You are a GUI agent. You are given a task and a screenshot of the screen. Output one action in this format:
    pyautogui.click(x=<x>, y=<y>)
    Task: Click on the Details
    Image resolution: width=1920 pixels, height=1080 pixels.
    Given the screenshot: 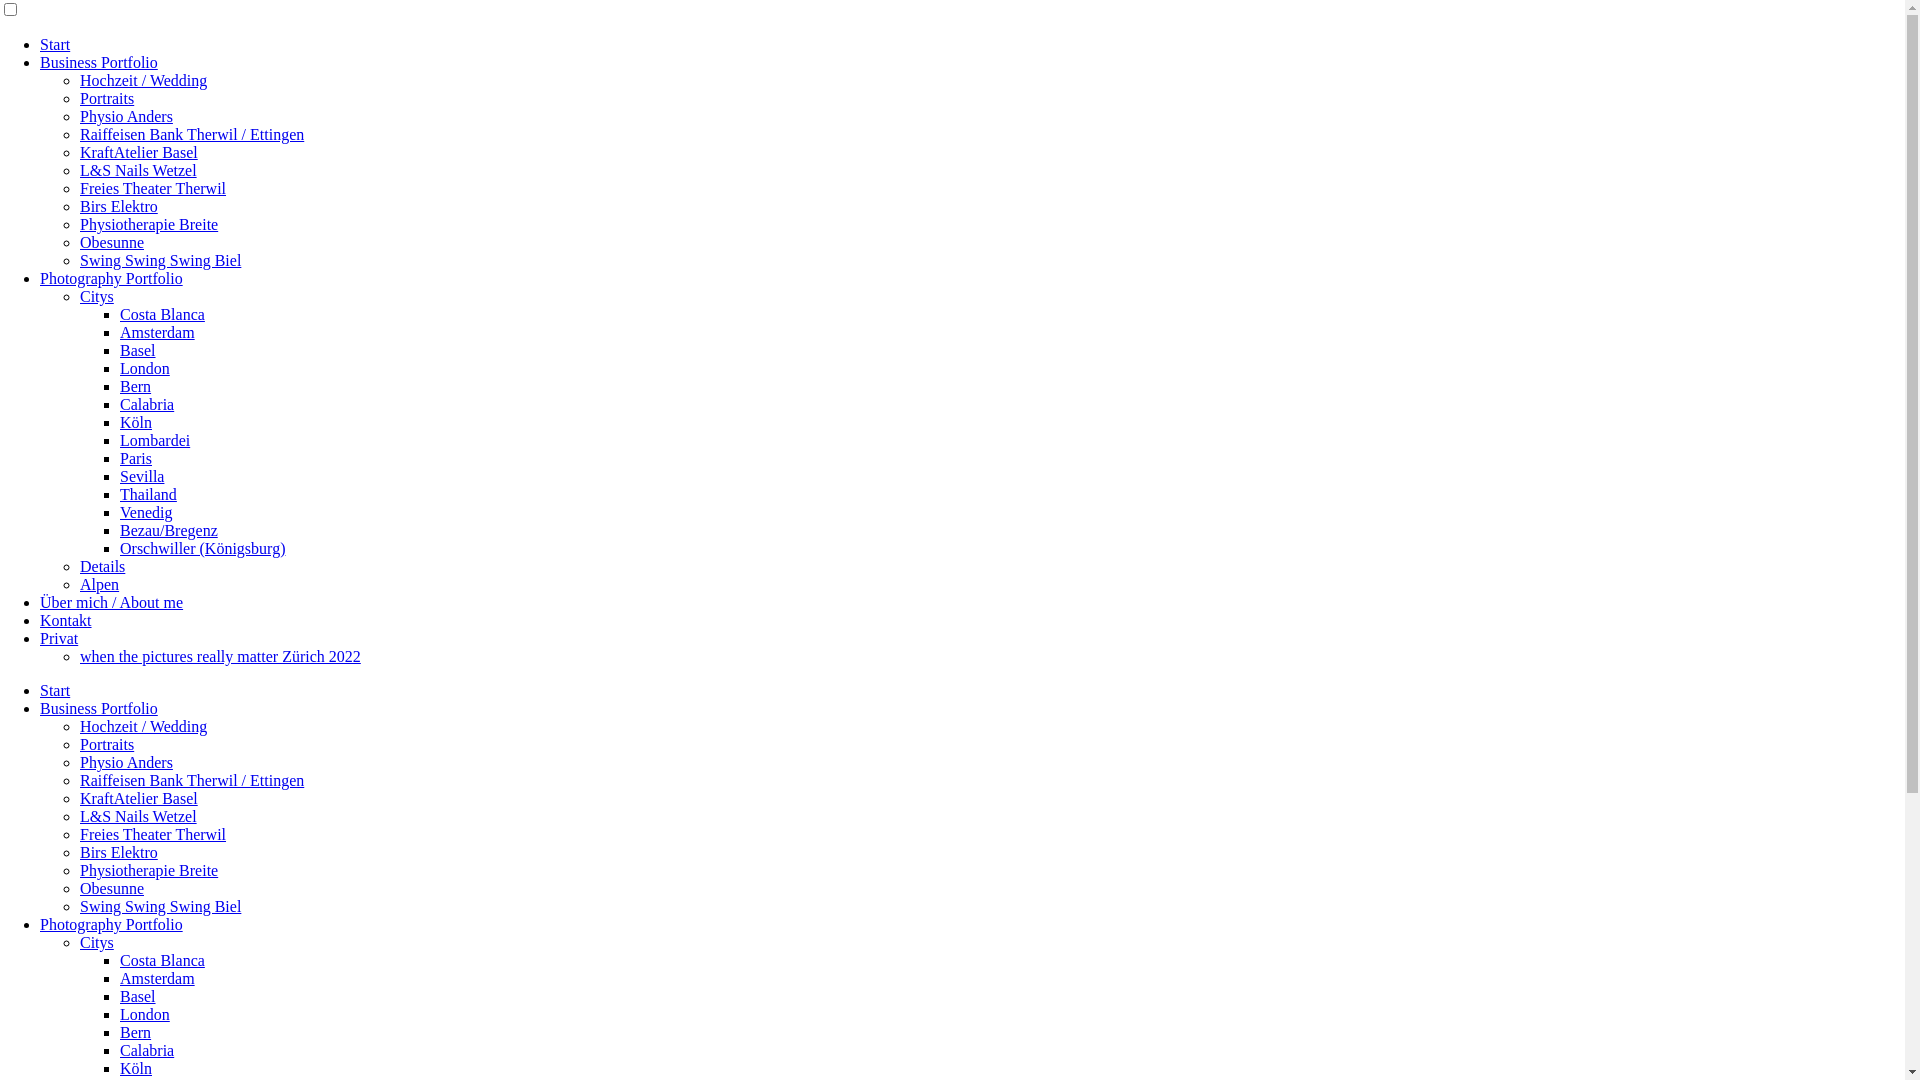 What is the action you would take?
    pyautogui.click(x=102, y=566)
    